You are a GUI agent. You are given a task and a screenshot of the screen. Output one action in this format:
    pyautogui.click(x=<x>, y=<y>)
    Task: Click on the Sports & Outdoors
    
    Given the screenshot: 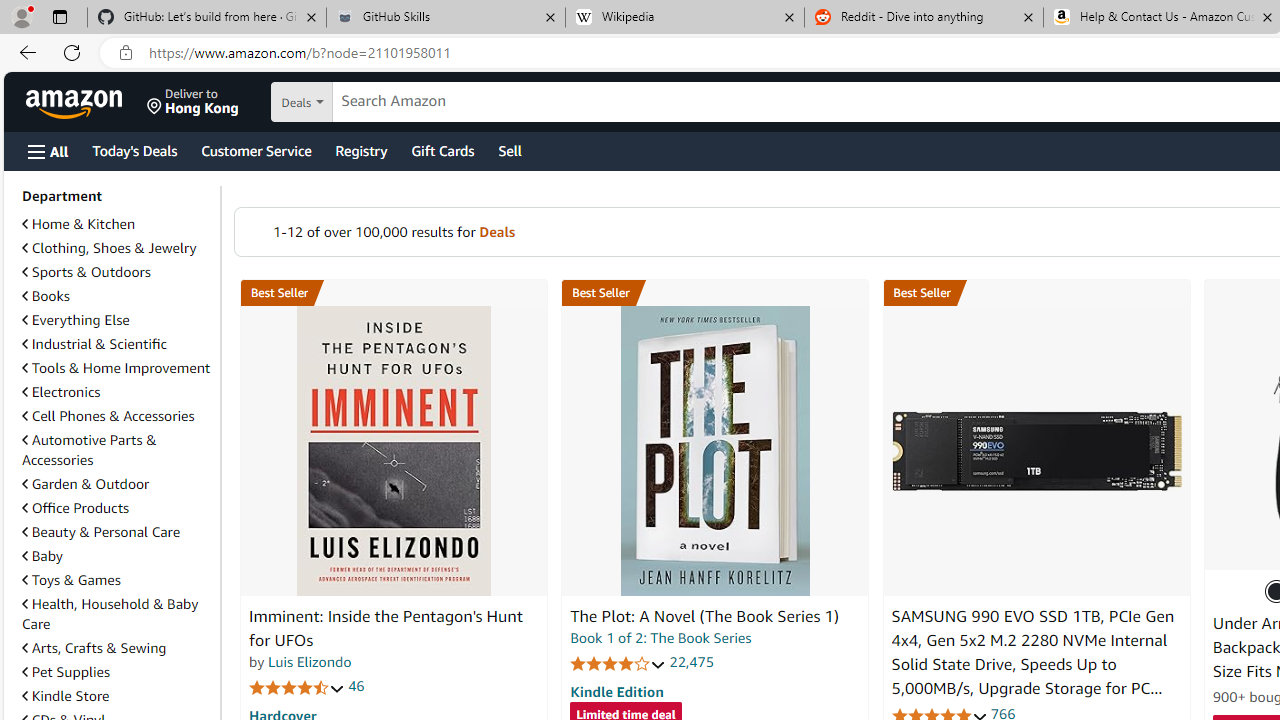 What is the action you would take?
    pyautogui.click(x=86, y=271)
    